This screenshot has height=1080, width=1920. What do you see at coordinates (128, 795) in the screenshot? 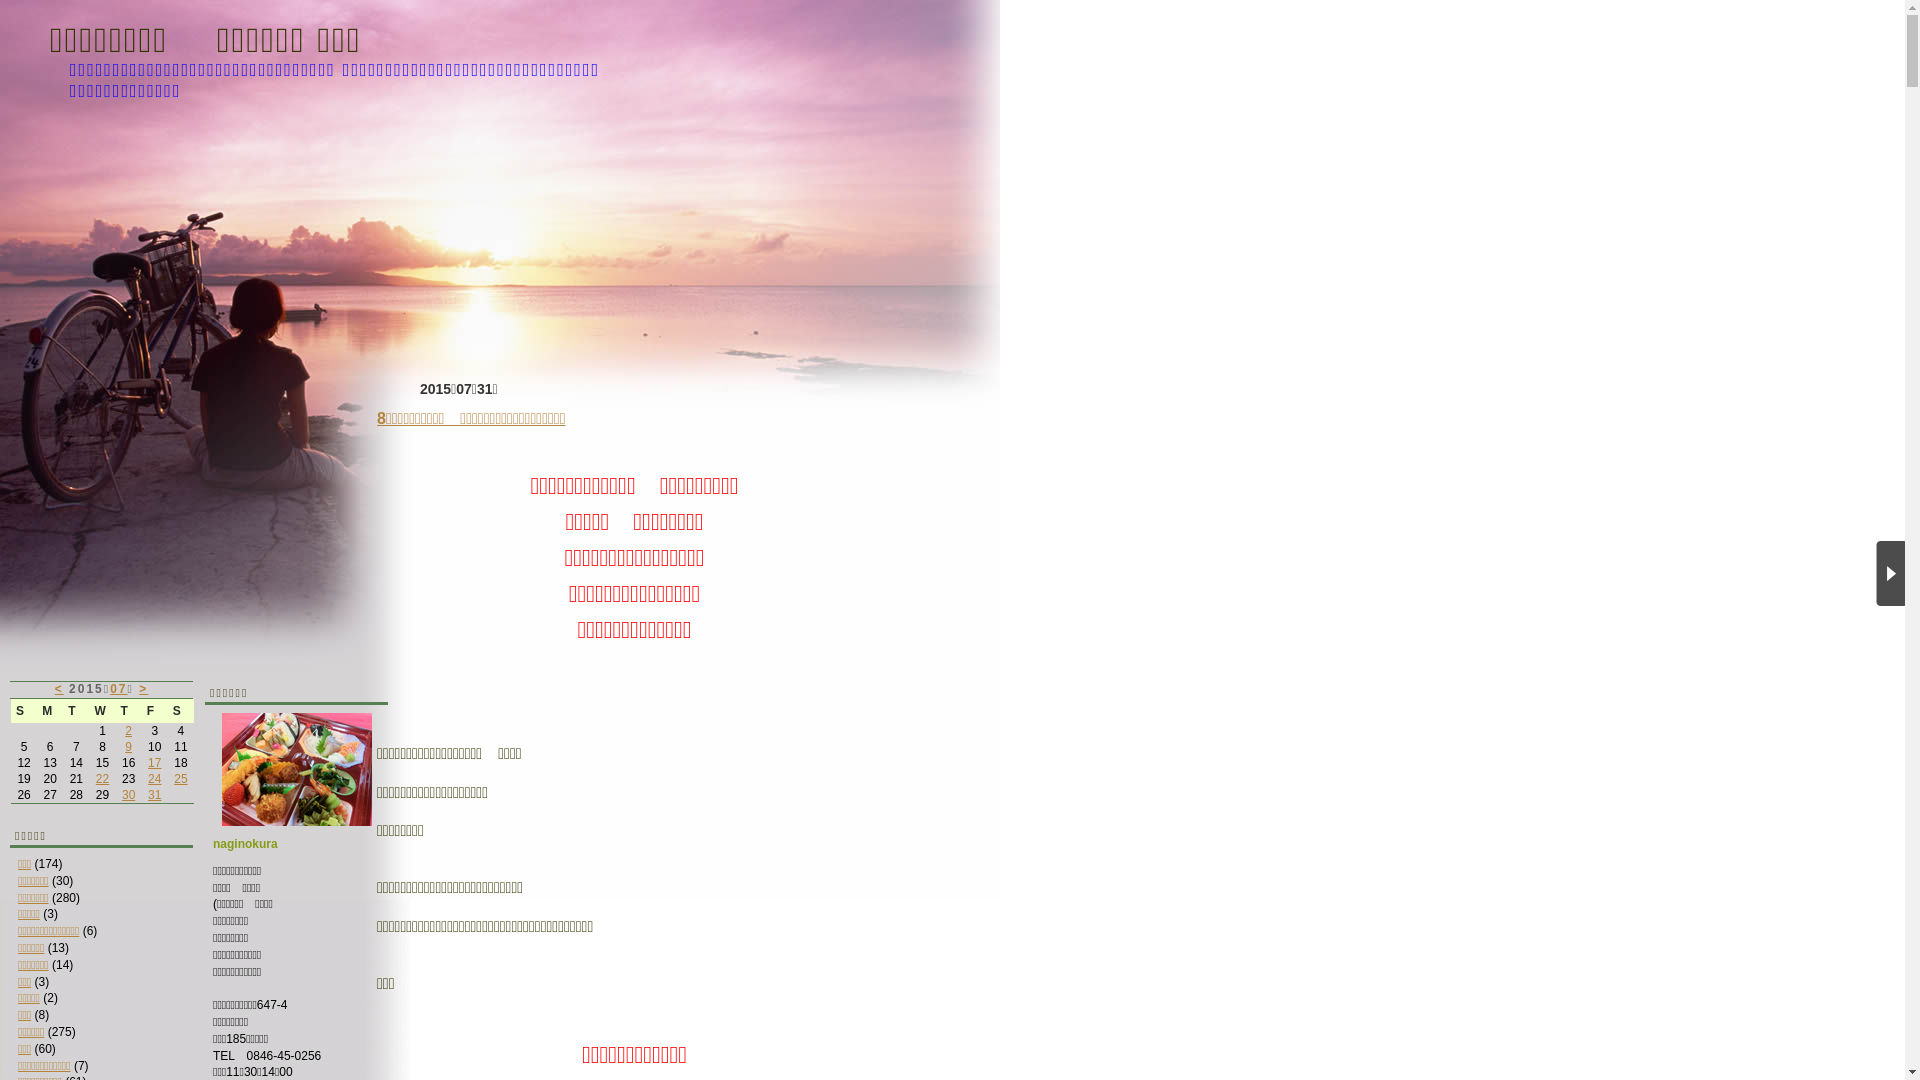
I see `30` at bounding box center [128, 795].